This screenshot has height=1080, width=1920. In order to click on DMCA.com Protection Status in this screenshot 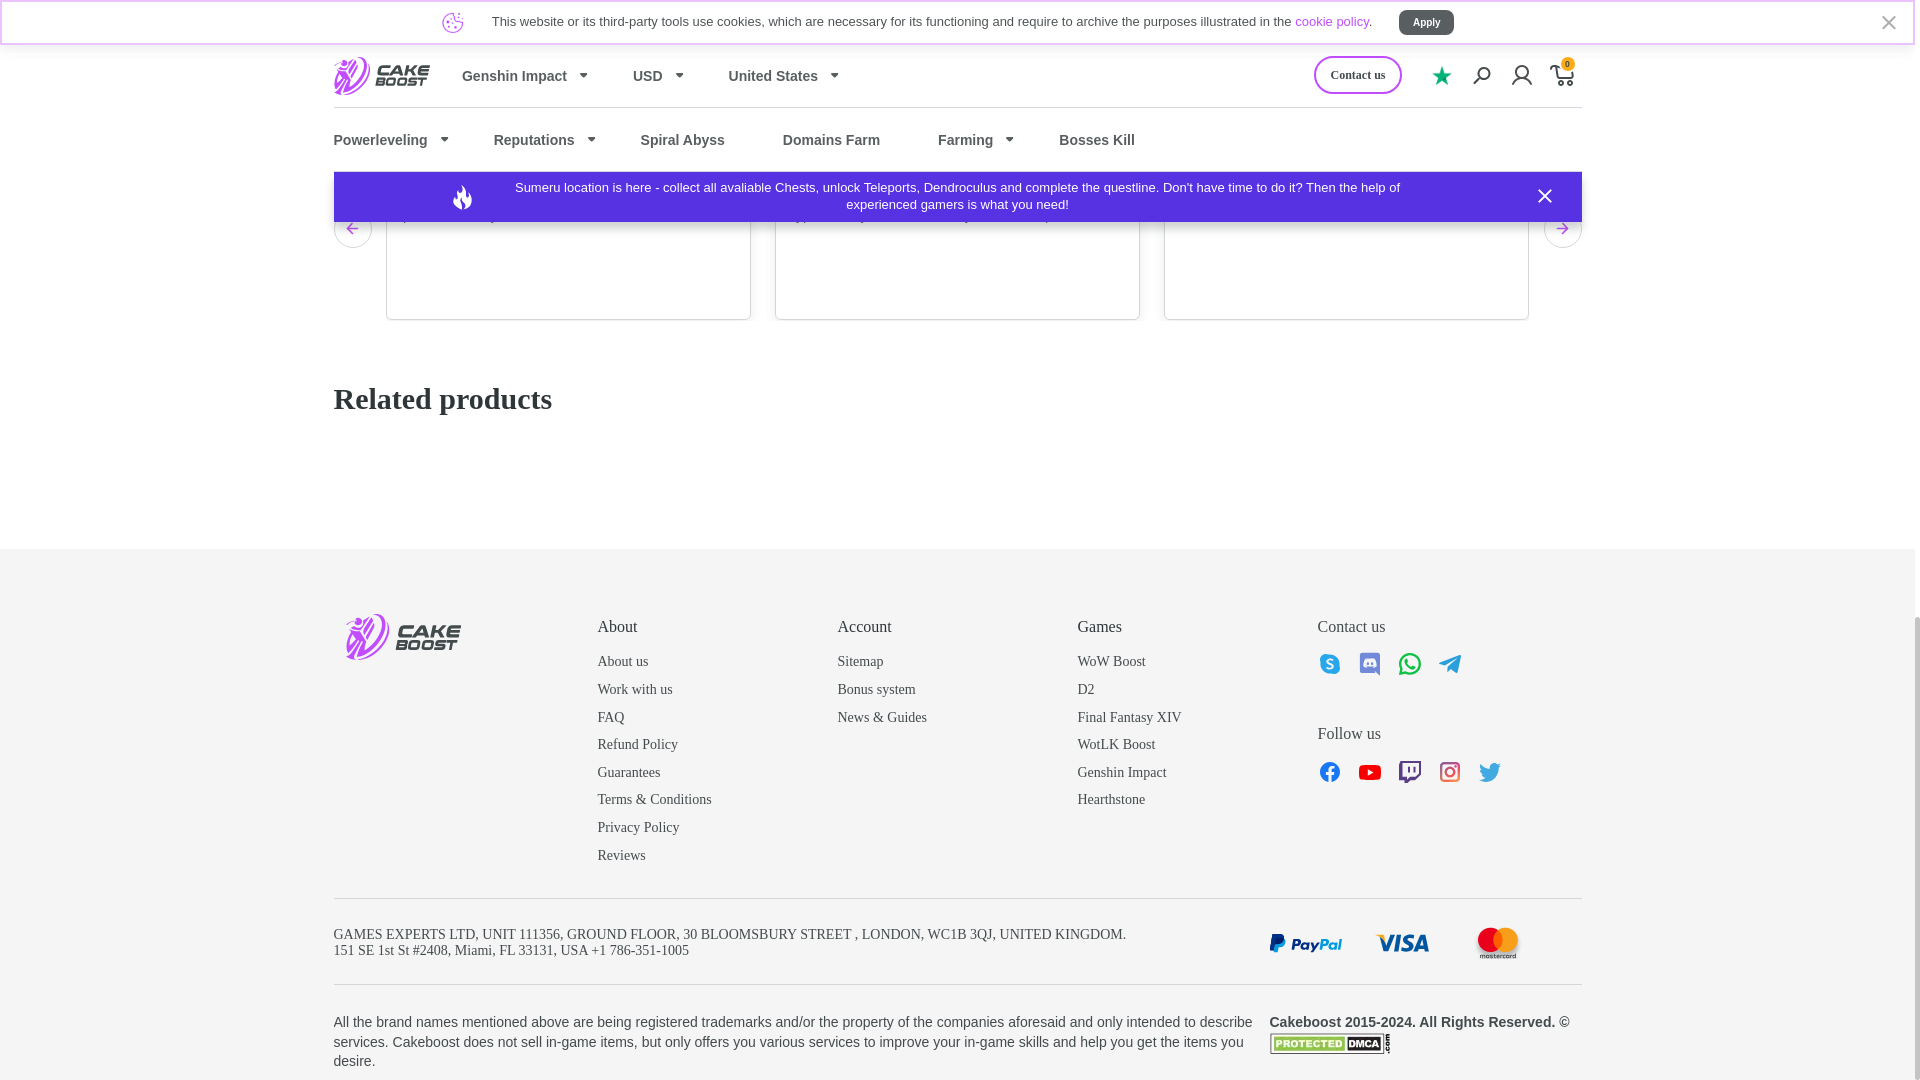, I will do `click(1330, 1041)`.